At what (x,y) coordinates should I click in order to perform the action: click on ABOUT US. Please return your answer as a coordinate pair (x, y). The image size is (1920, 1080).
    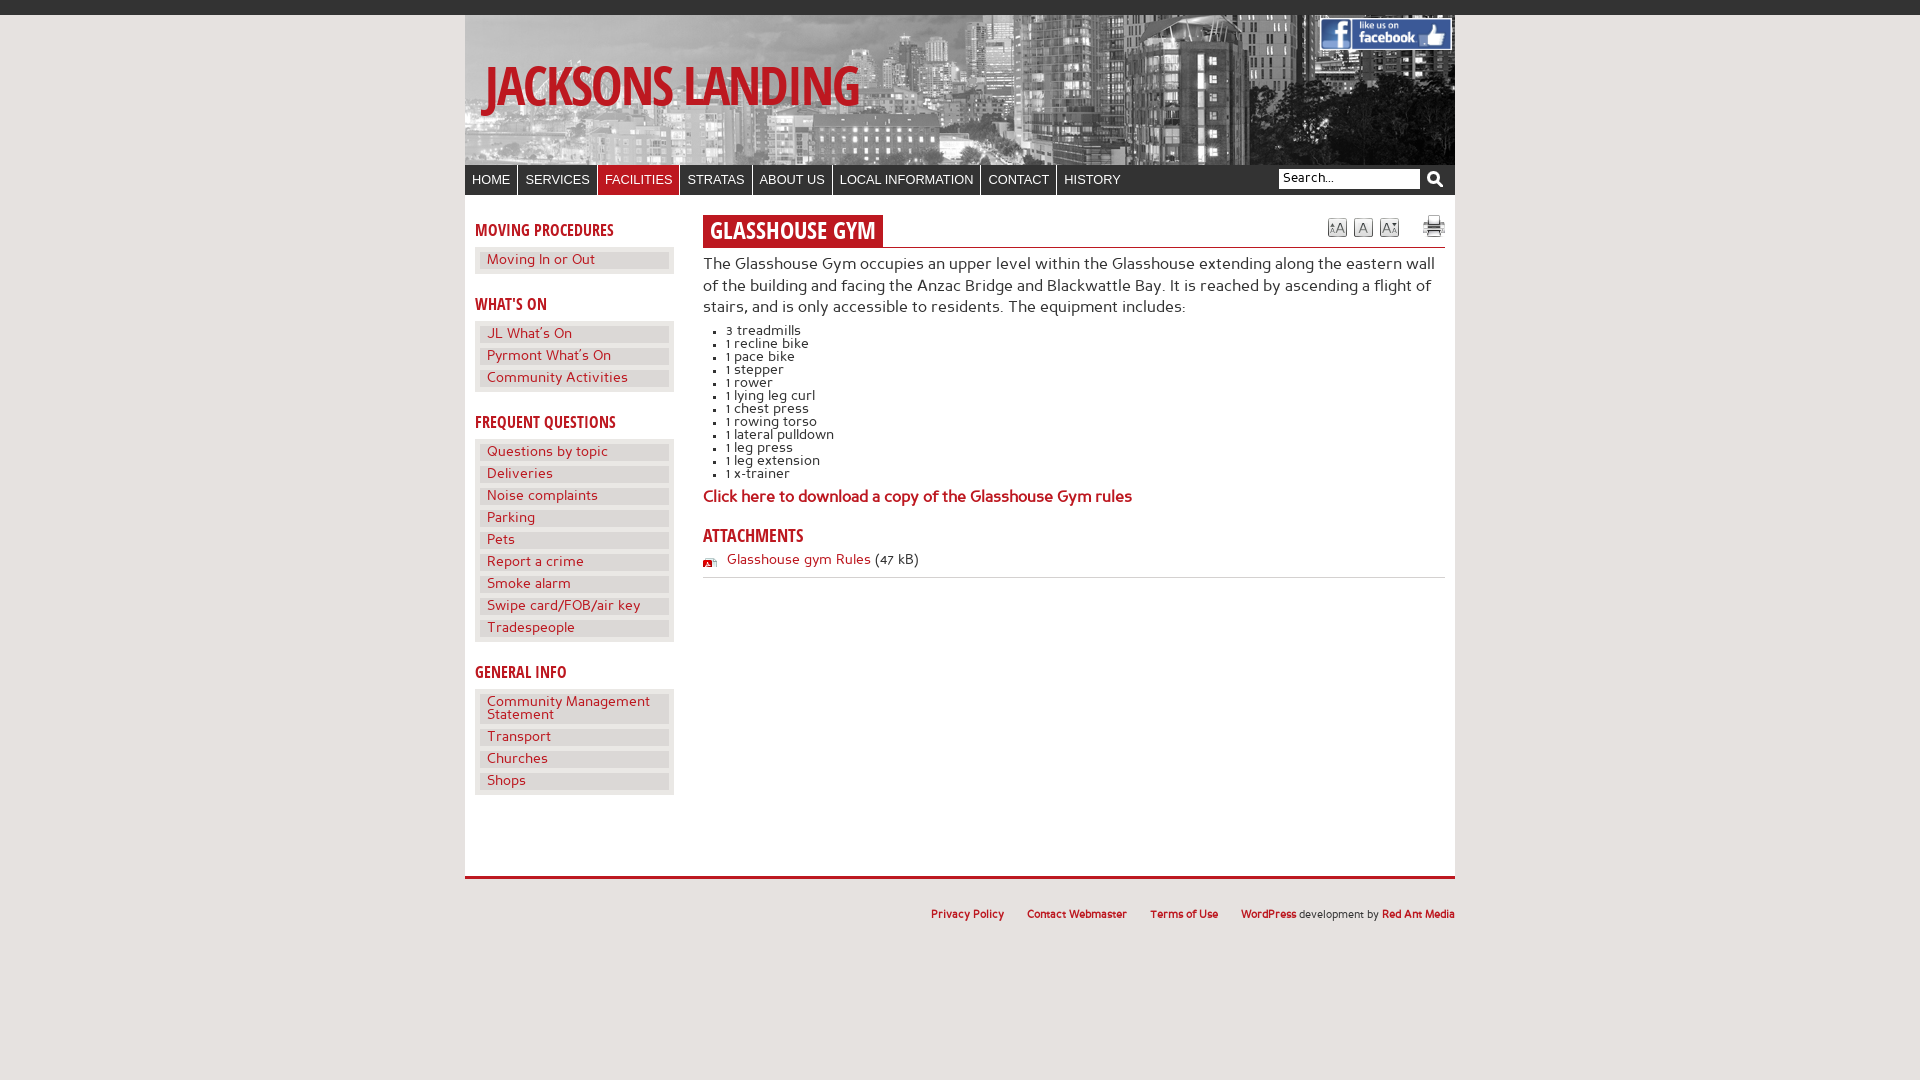
    Looking at the image, I should click on (793, 180).